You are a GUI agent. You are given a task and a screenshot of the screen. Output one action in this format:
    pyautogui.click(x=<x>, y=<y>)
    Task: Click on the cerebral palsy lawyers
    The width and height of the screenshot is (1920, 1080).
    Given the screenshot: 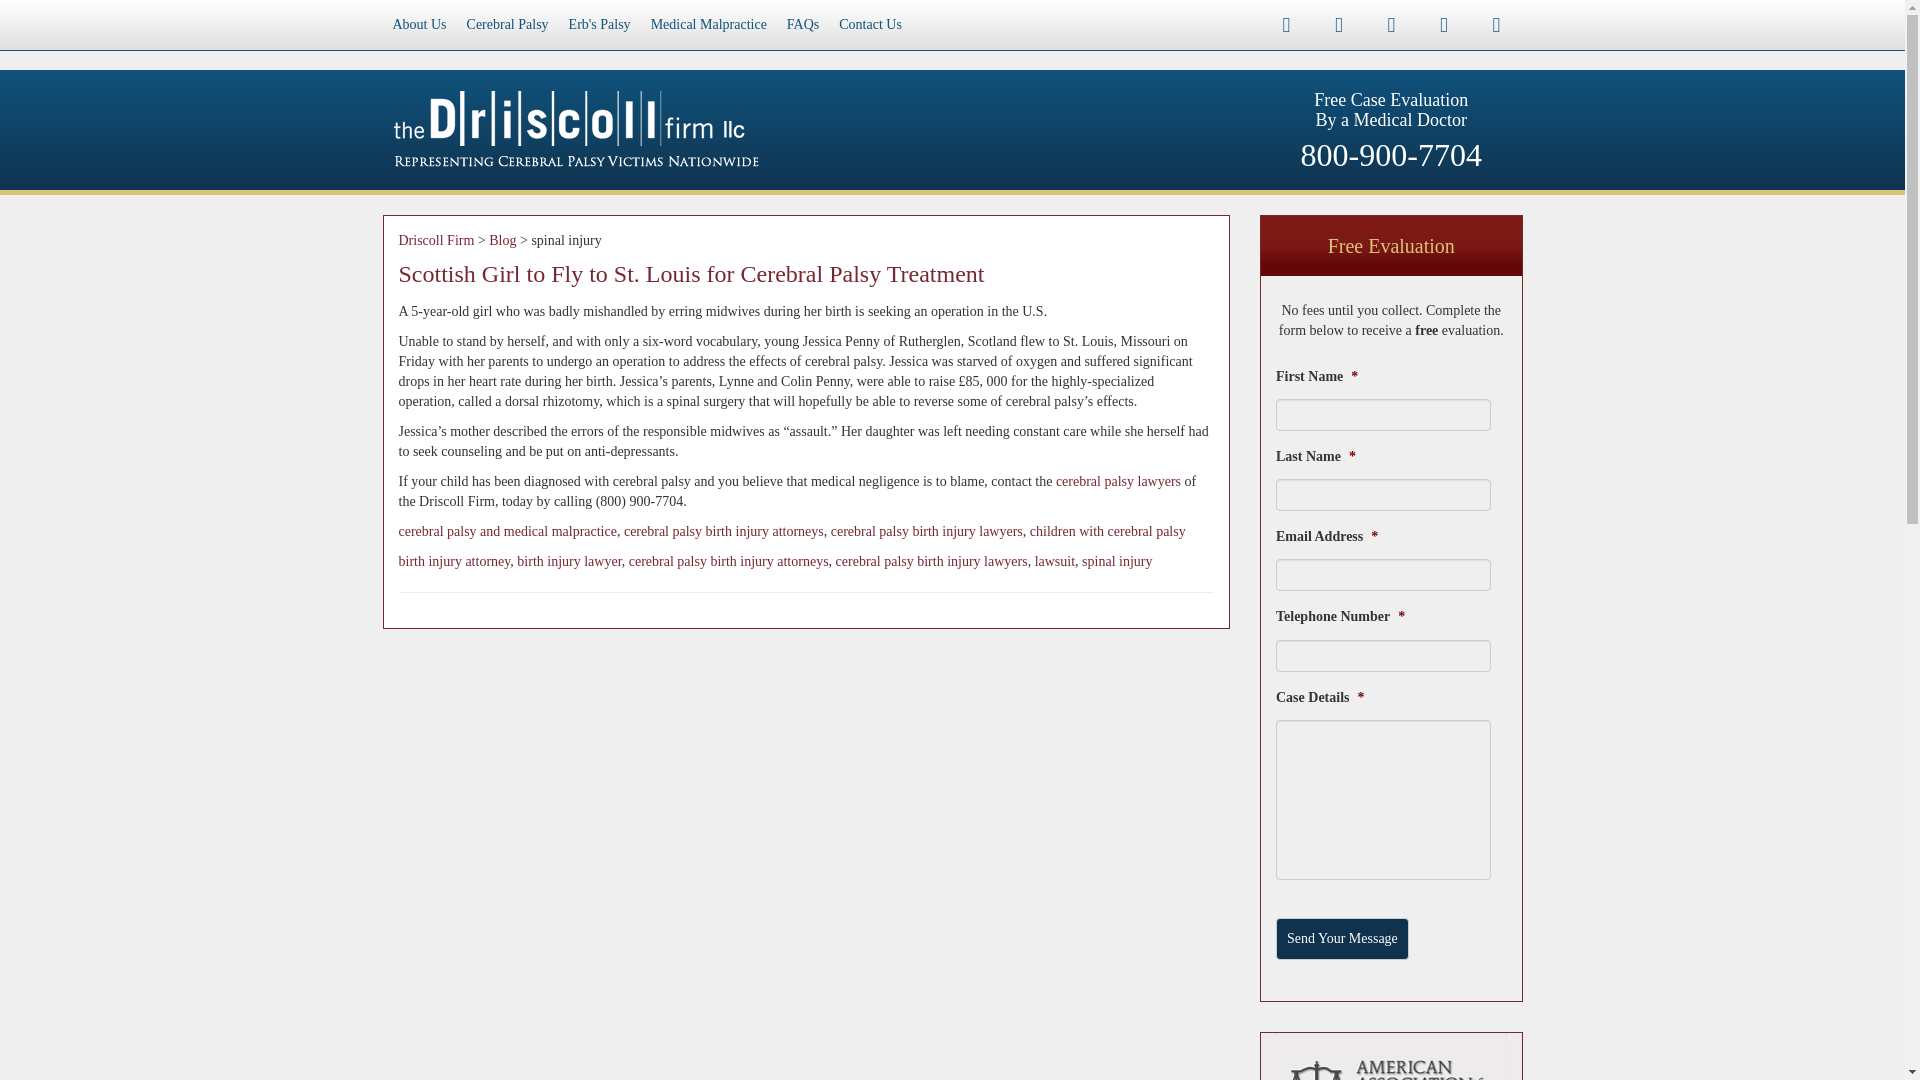 What is the action you would take?
    pyautogui.click(x=1118, y=482)
    